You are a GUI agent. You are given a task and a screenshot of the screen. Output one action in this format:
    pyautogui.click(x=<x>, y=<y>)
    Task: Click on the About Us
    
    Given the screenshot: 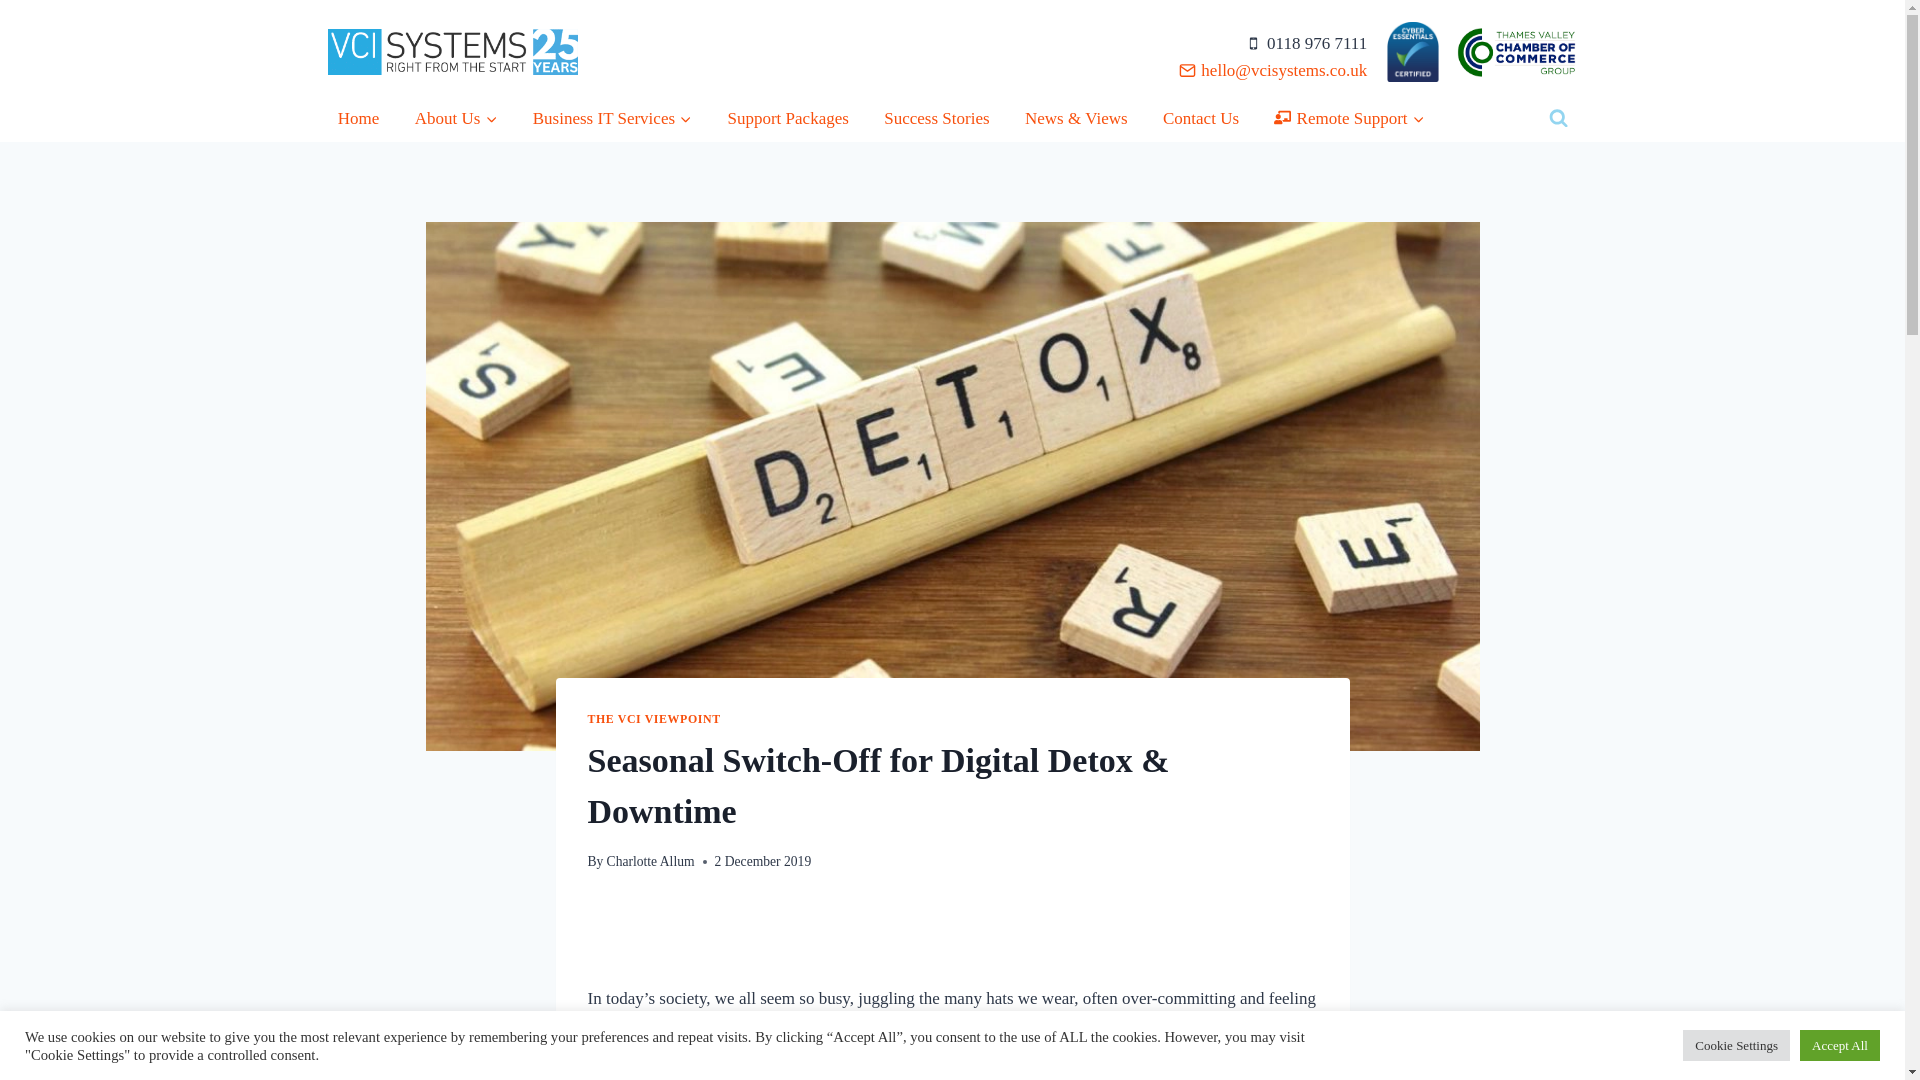 What is the action you would take?
    pyautogui.click(x=454, y=117)
    